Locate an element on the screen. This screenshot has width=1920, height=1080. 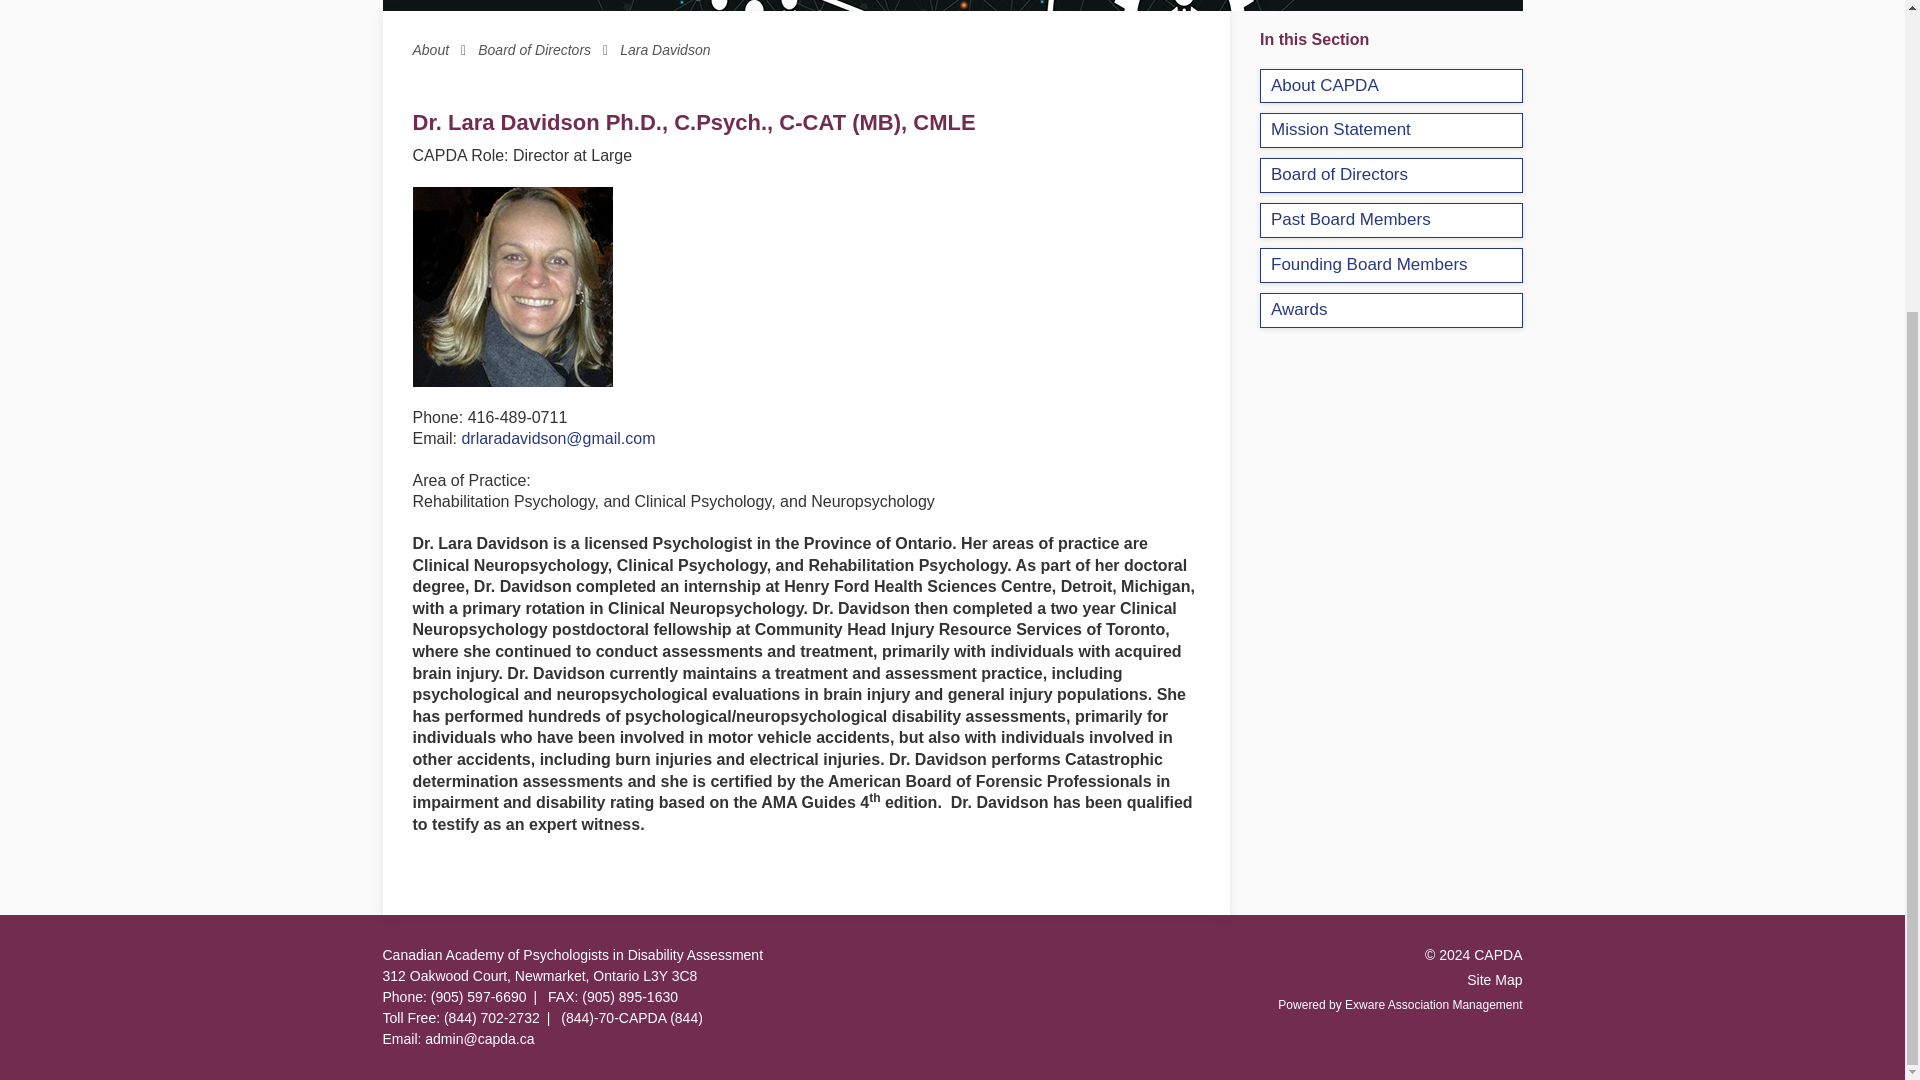
Board of Directors is located at coordinates (549, 50).